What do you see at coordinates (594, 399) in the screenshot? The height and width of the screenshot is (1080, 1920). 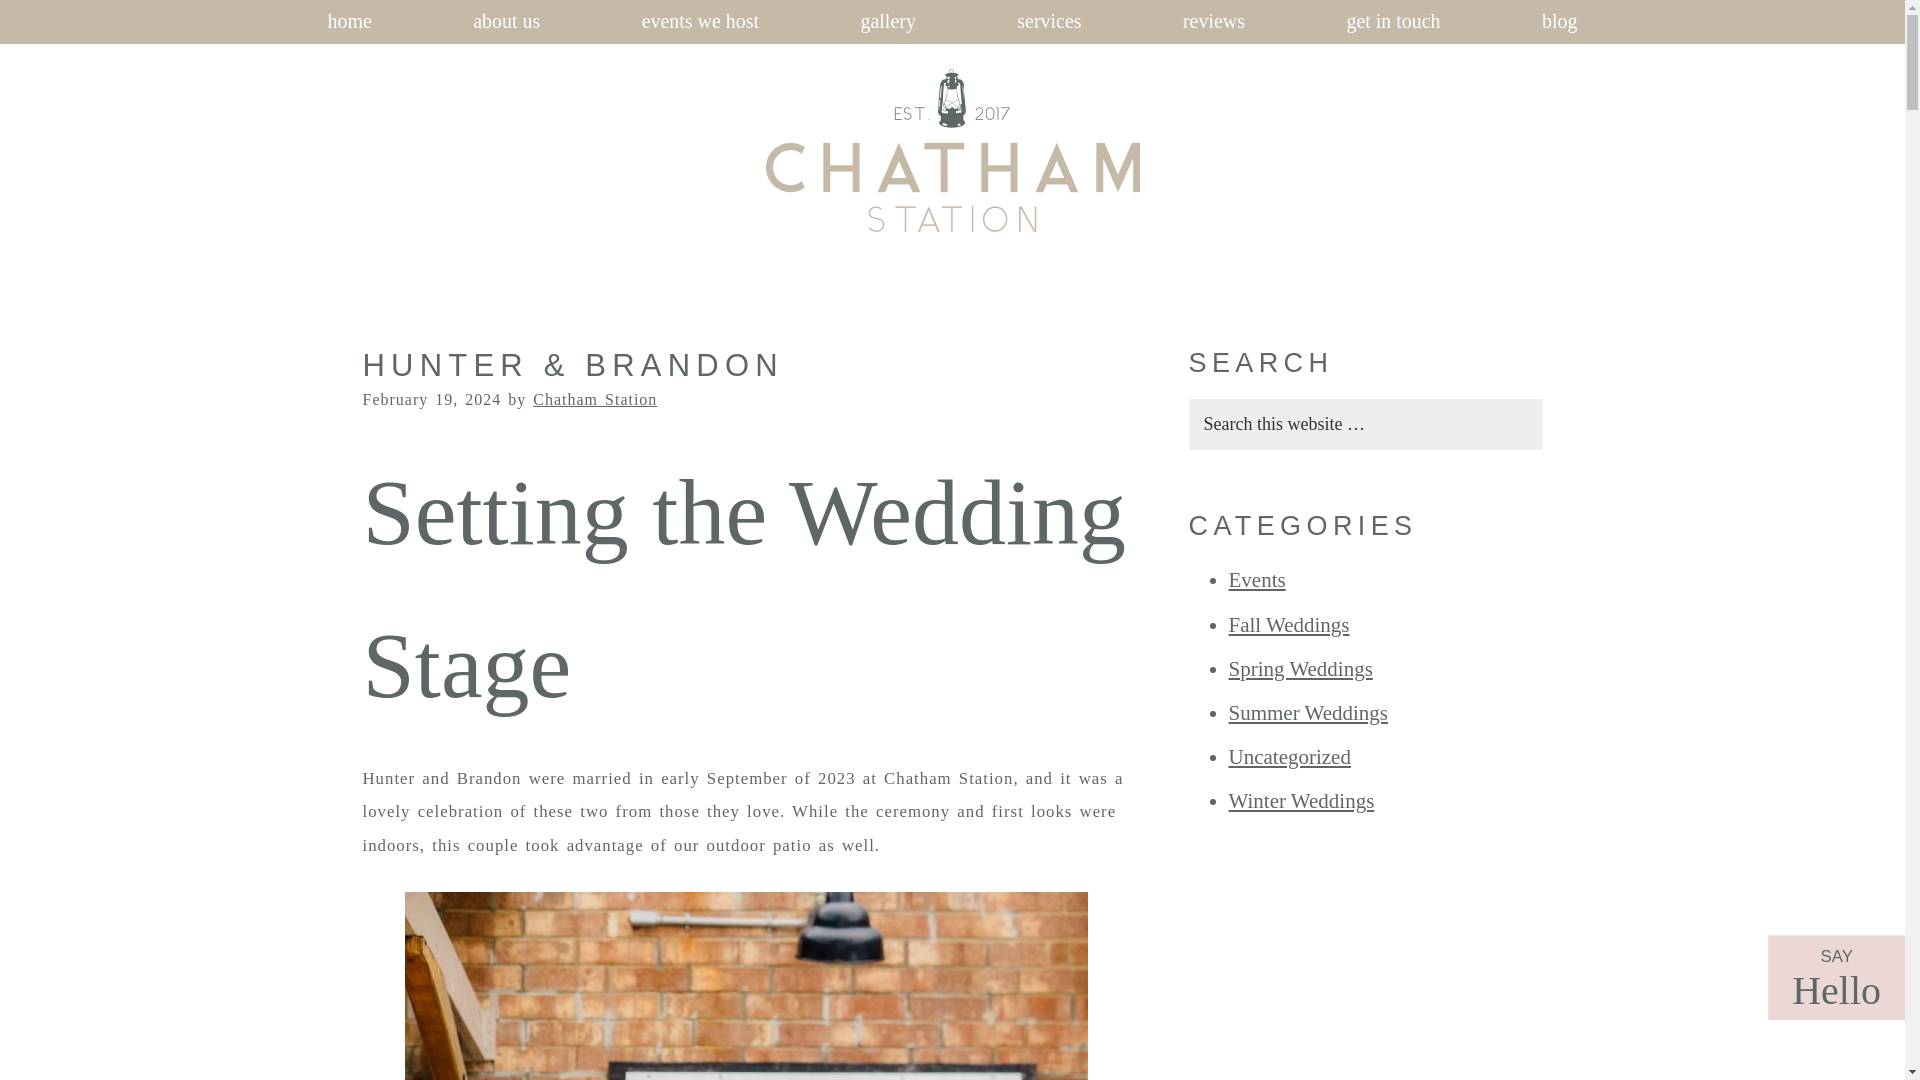 I see `Chatham Station` at bounding box center [594, 399].